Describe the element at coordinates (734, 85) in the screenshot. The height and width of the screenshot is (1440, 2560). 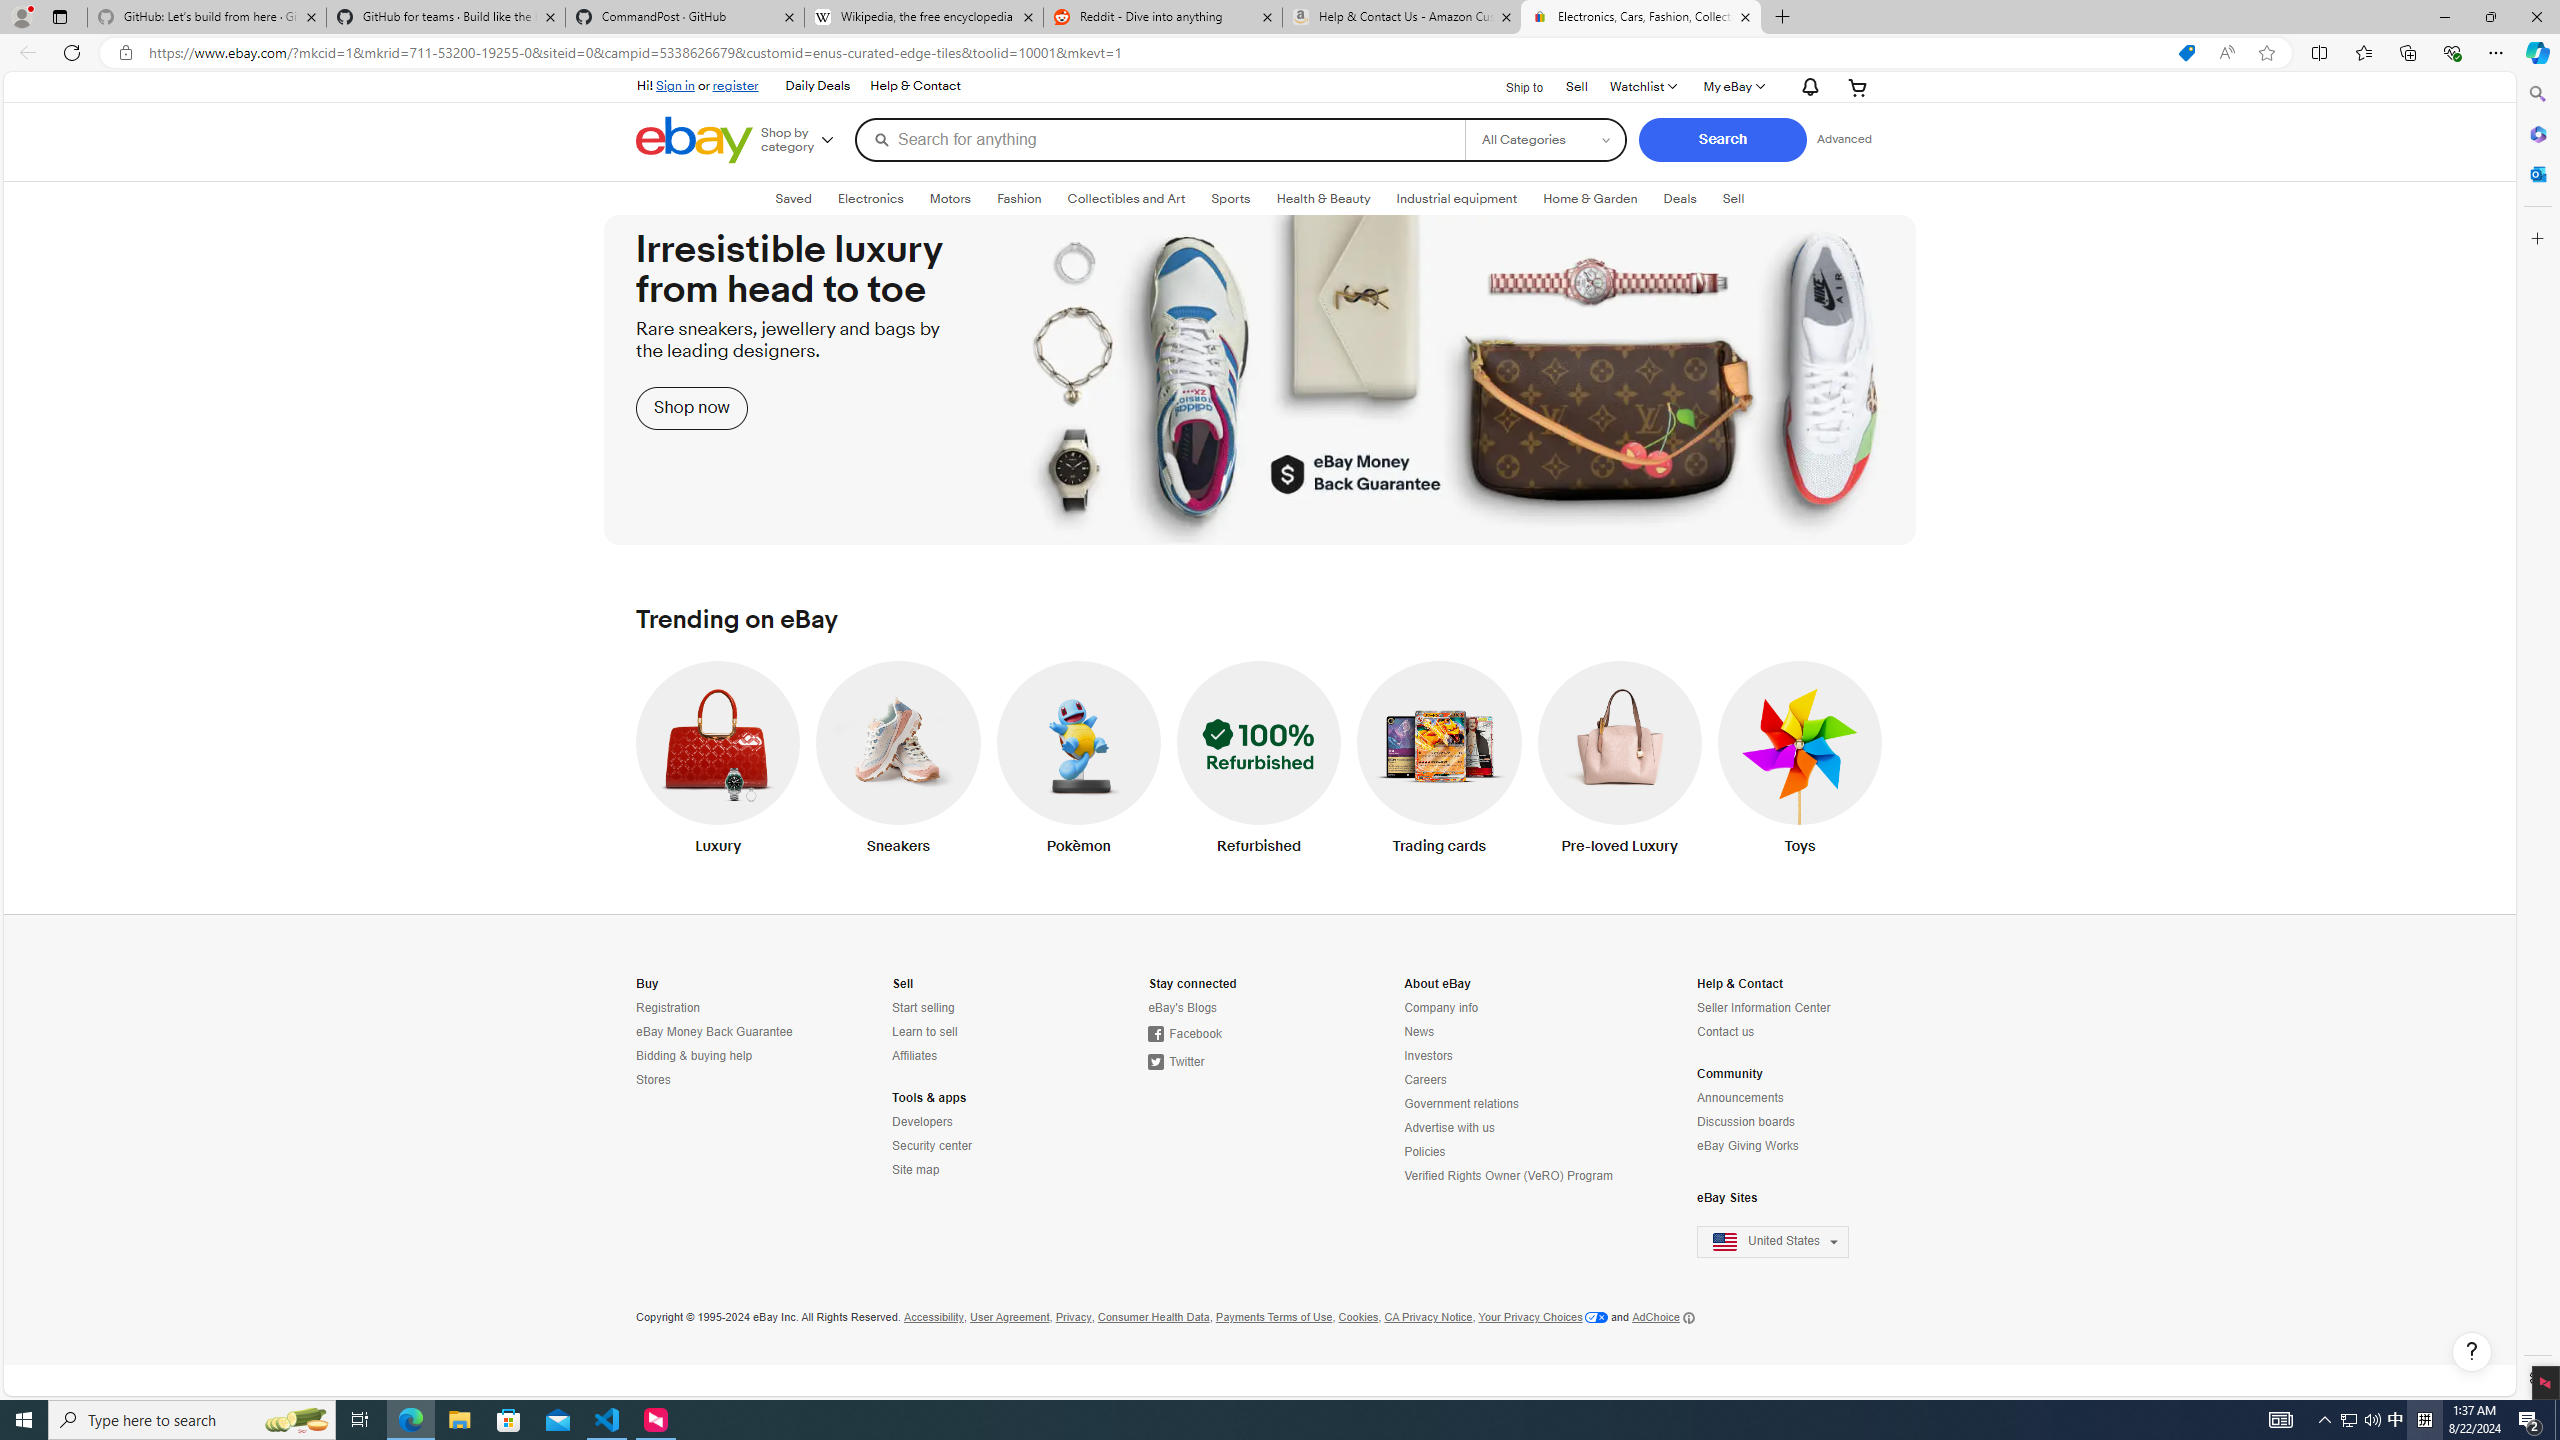
I see `register` at that location.